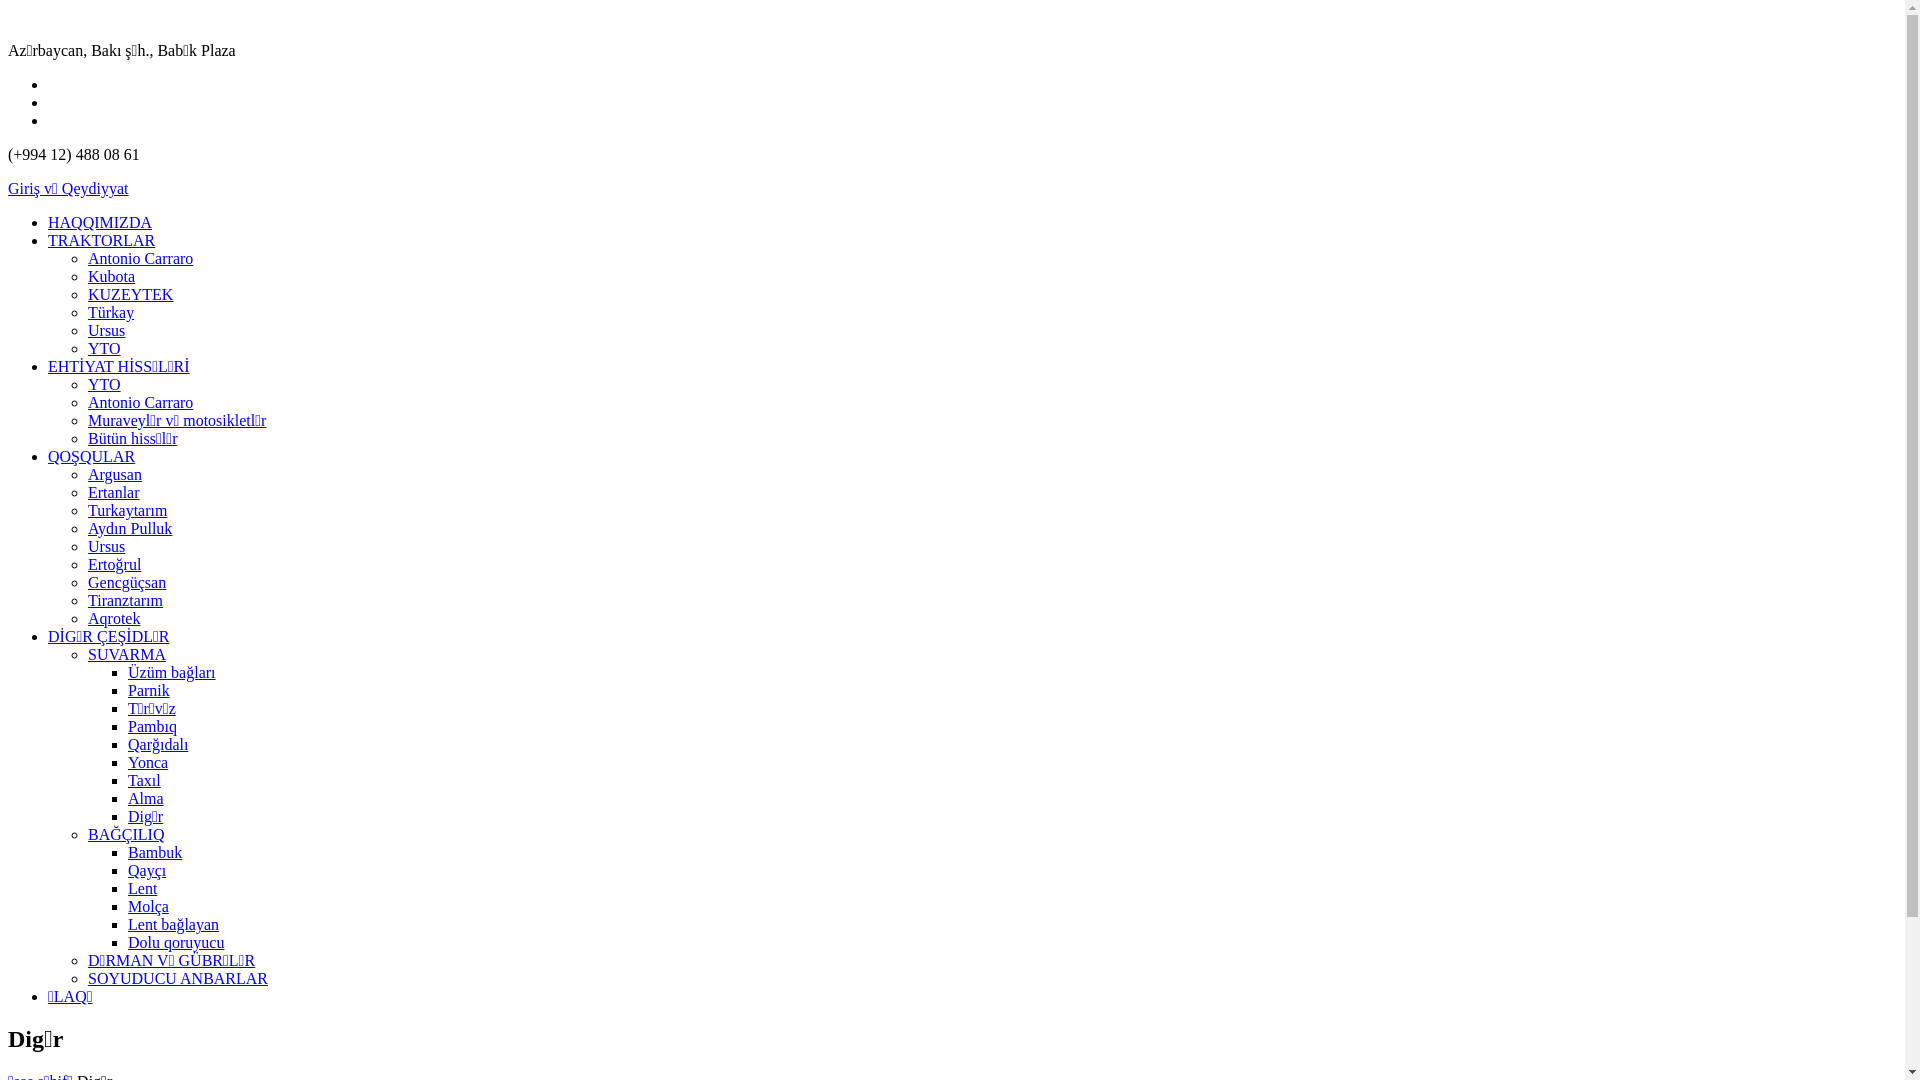  I want to click on Parnik, so click(149, 690).